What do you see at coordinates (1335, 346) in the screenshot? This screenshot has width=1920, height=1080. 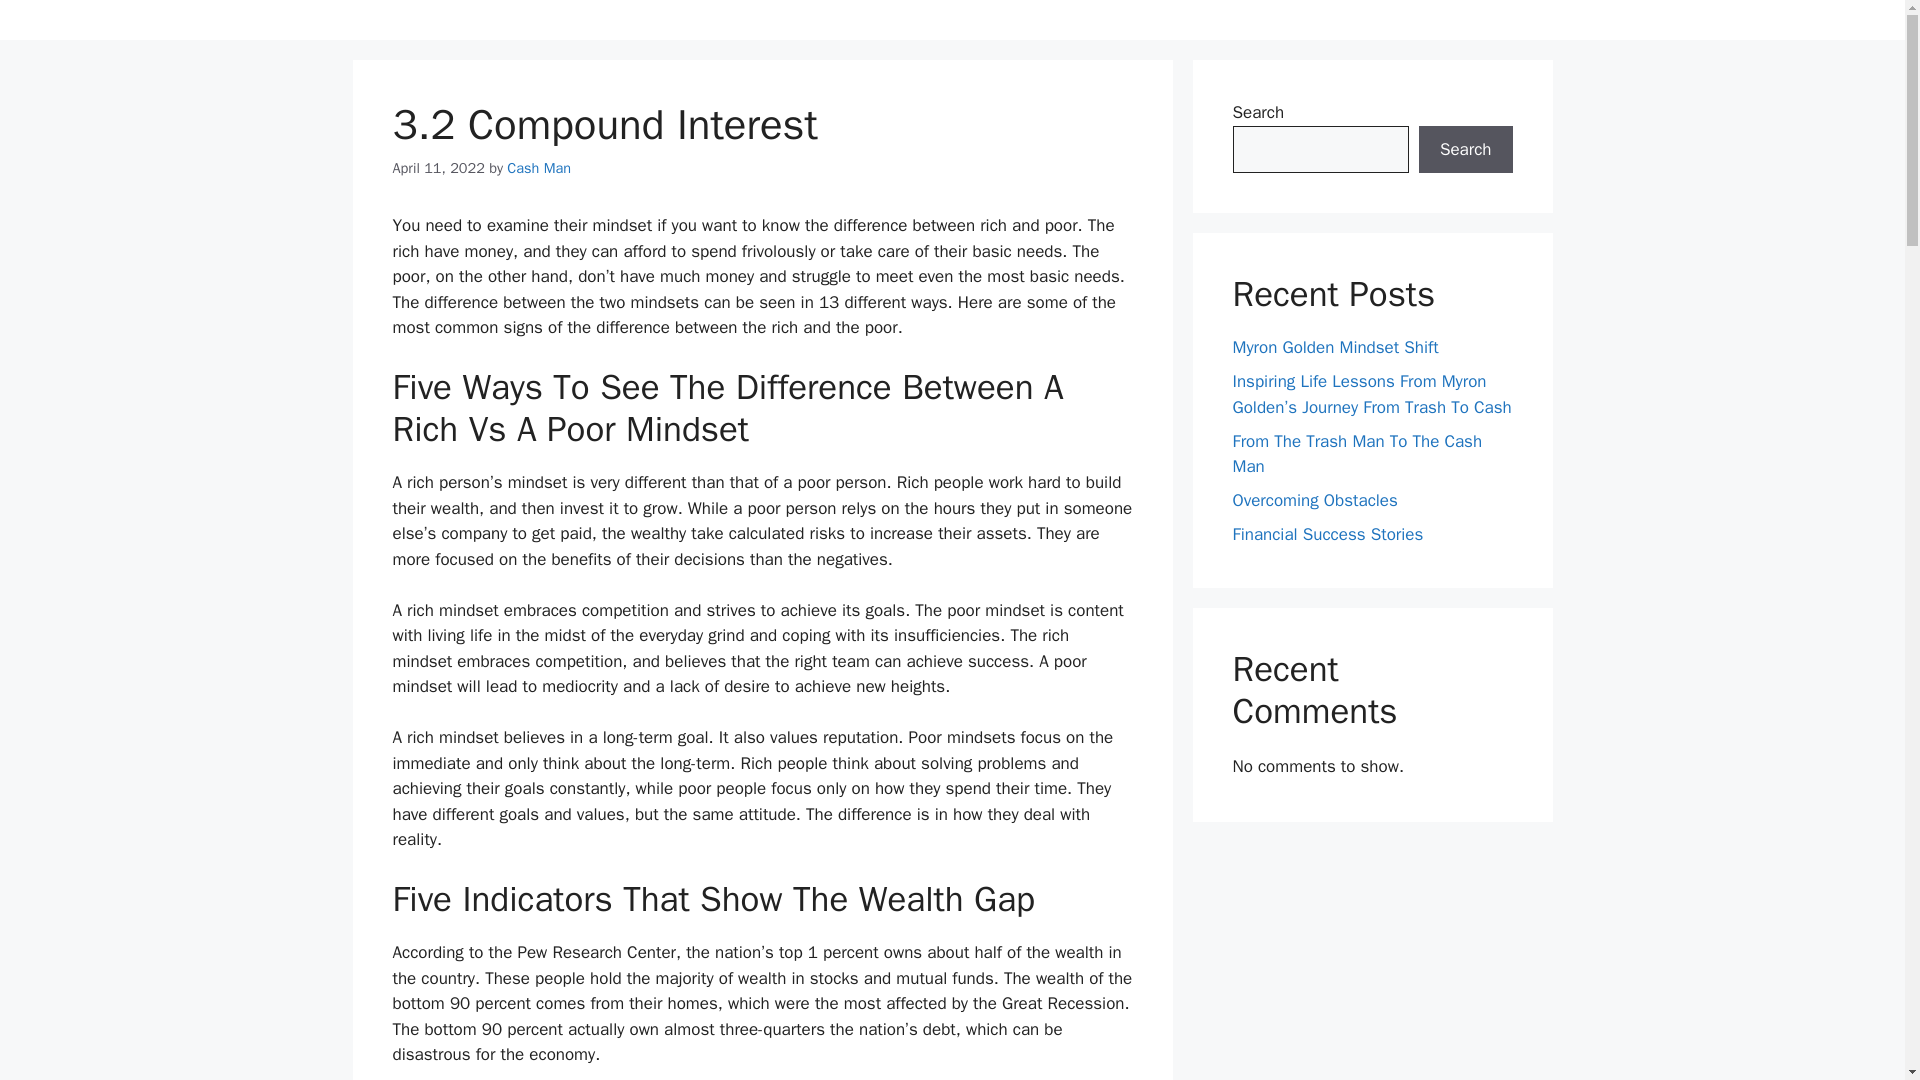 I see `Myron Golden Mindset Shift` at bounding box center [1335, 346].